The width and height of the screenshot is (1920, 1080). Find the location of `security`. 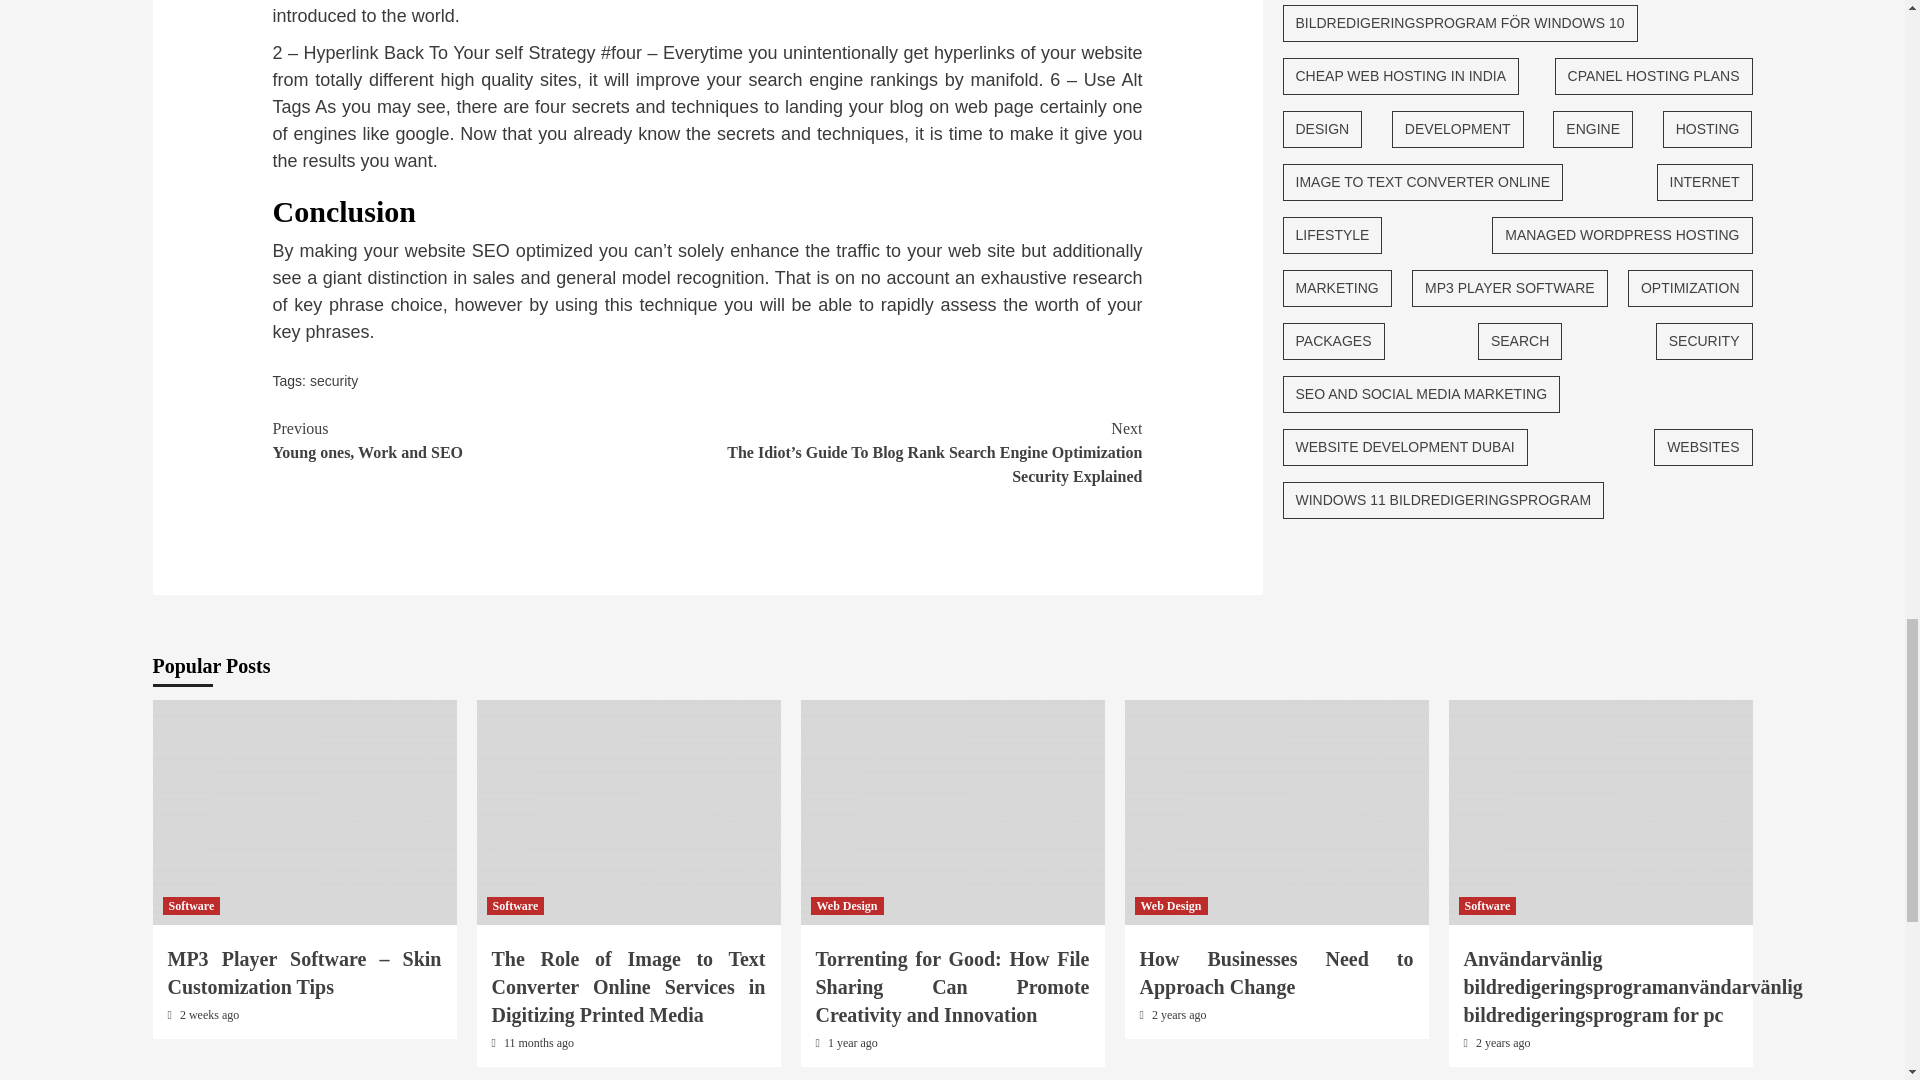

security is located at coordinates (333, 380).